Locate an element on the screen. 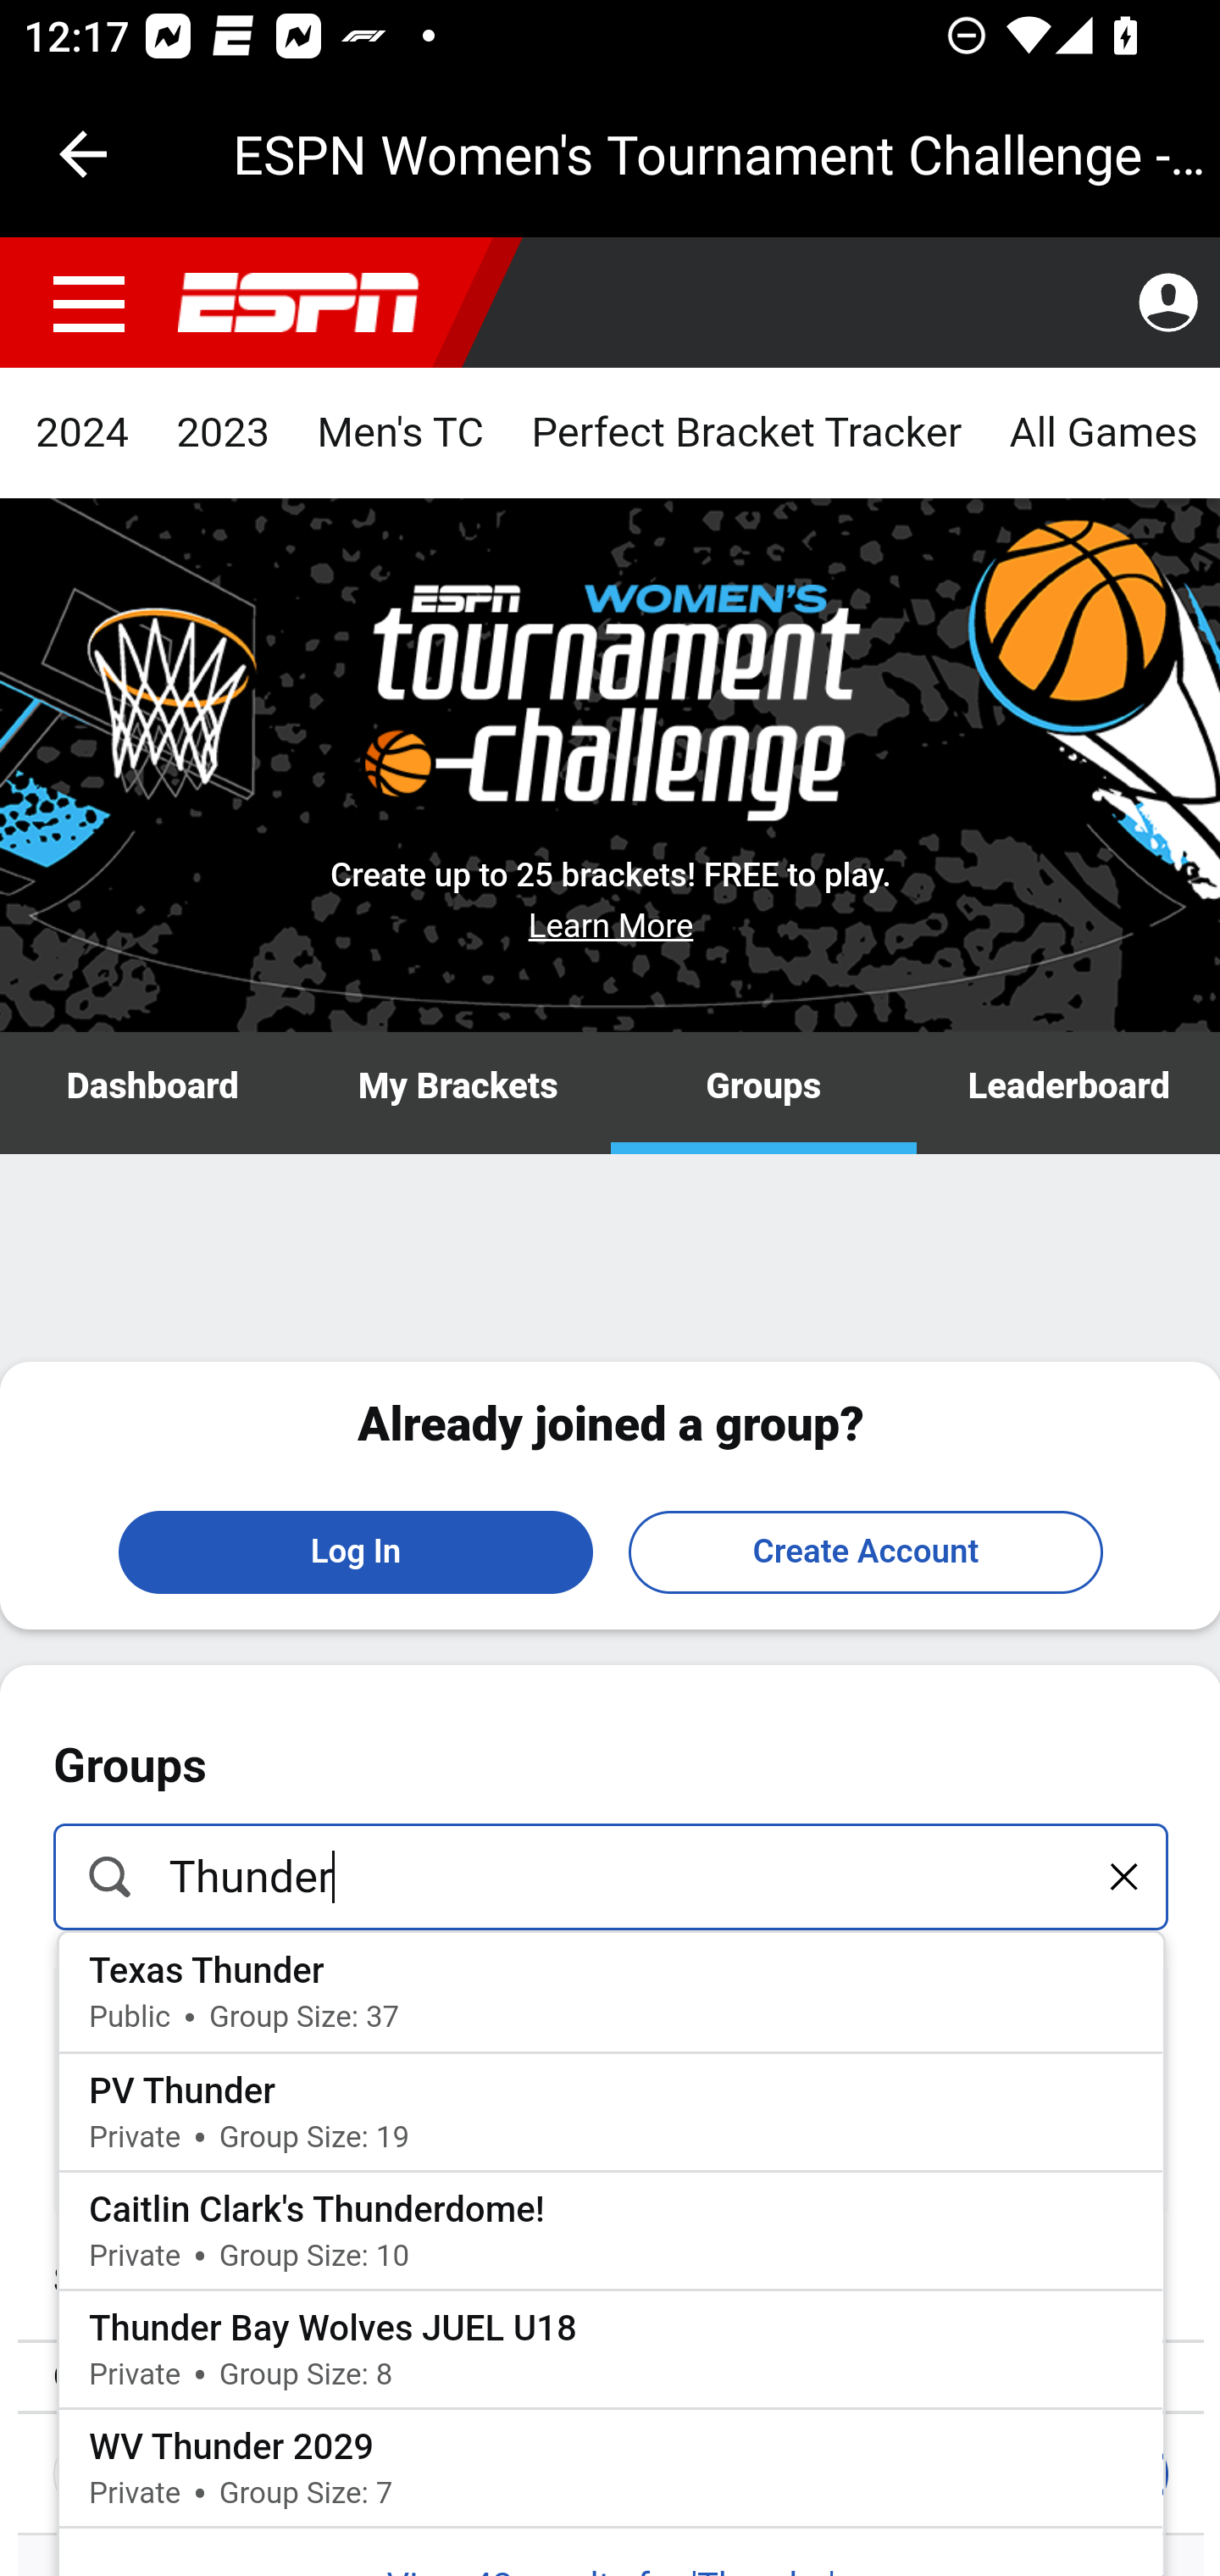  2023 is located at coordinates (224, 434).